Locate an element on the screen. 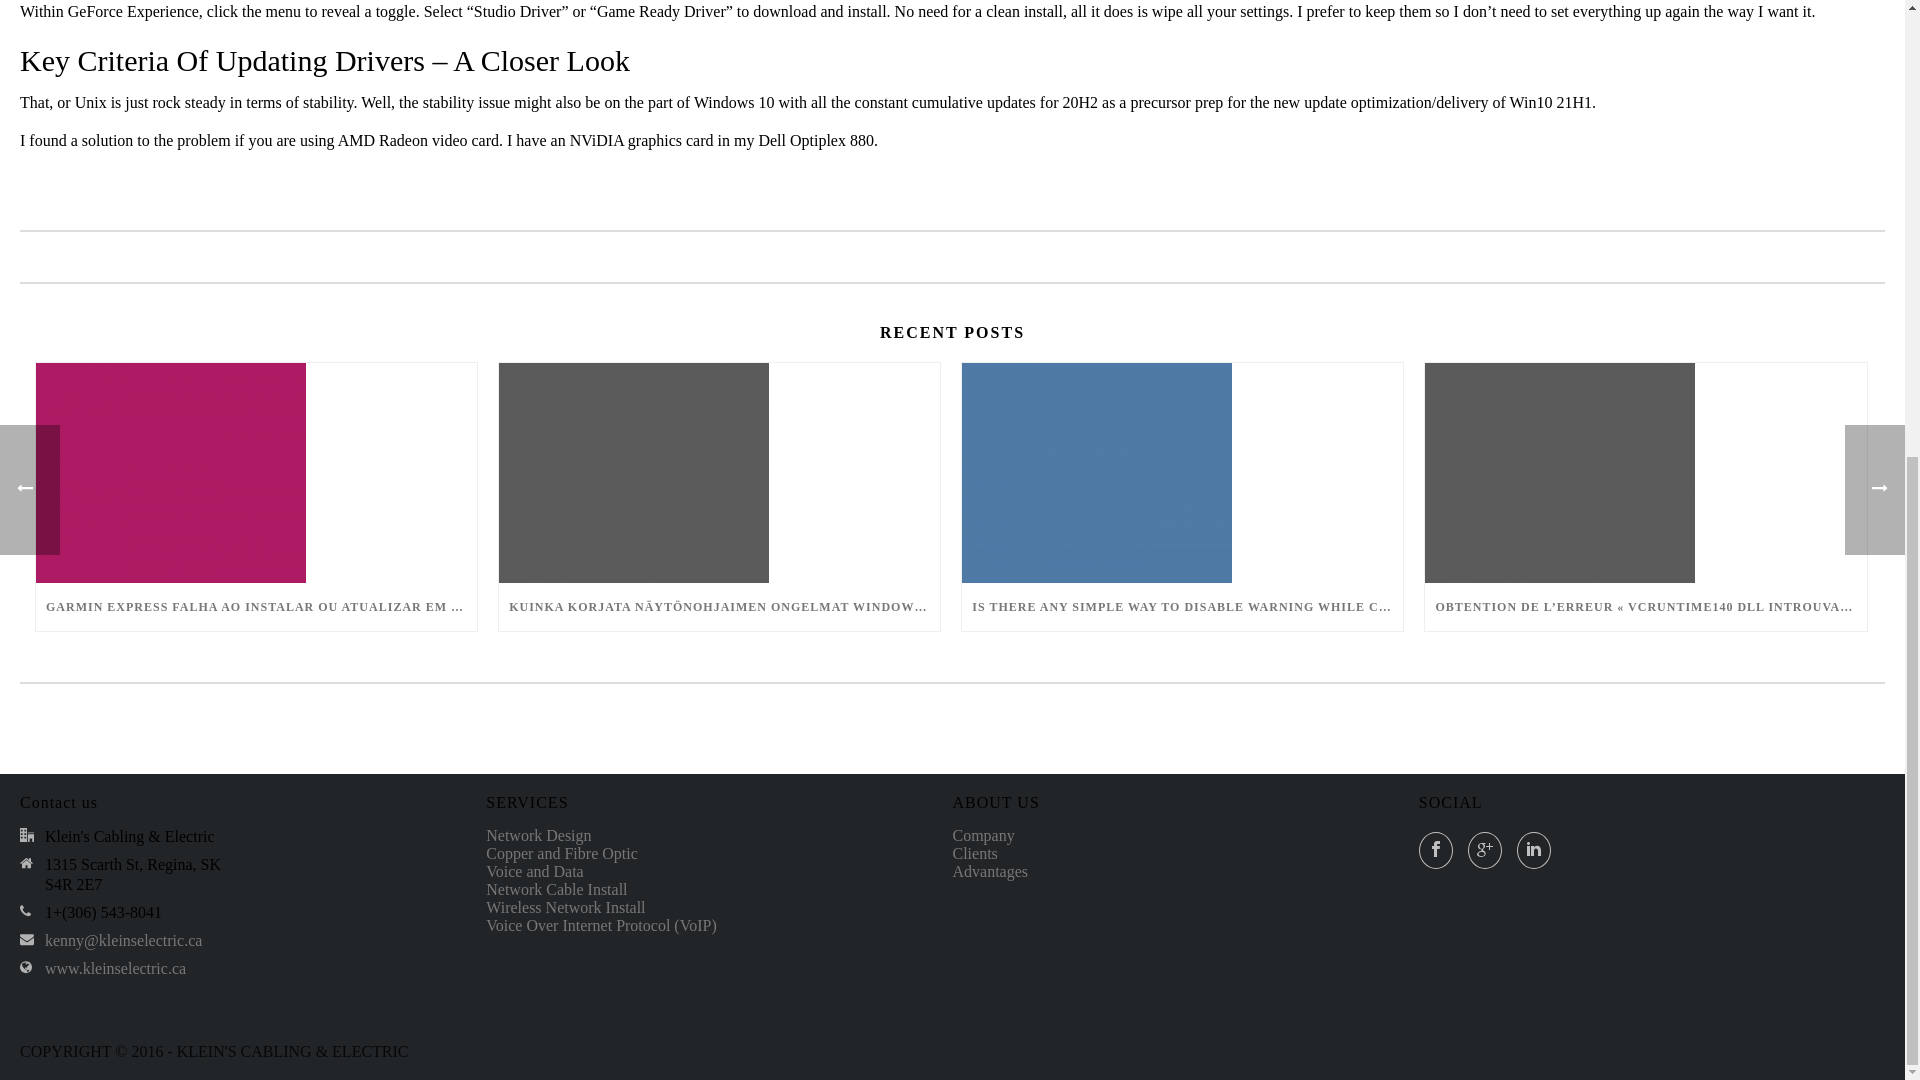 Image resolution: width=1920 pixels, height=1080 pixels. Voice and Data is located at coordinates (534, 871).